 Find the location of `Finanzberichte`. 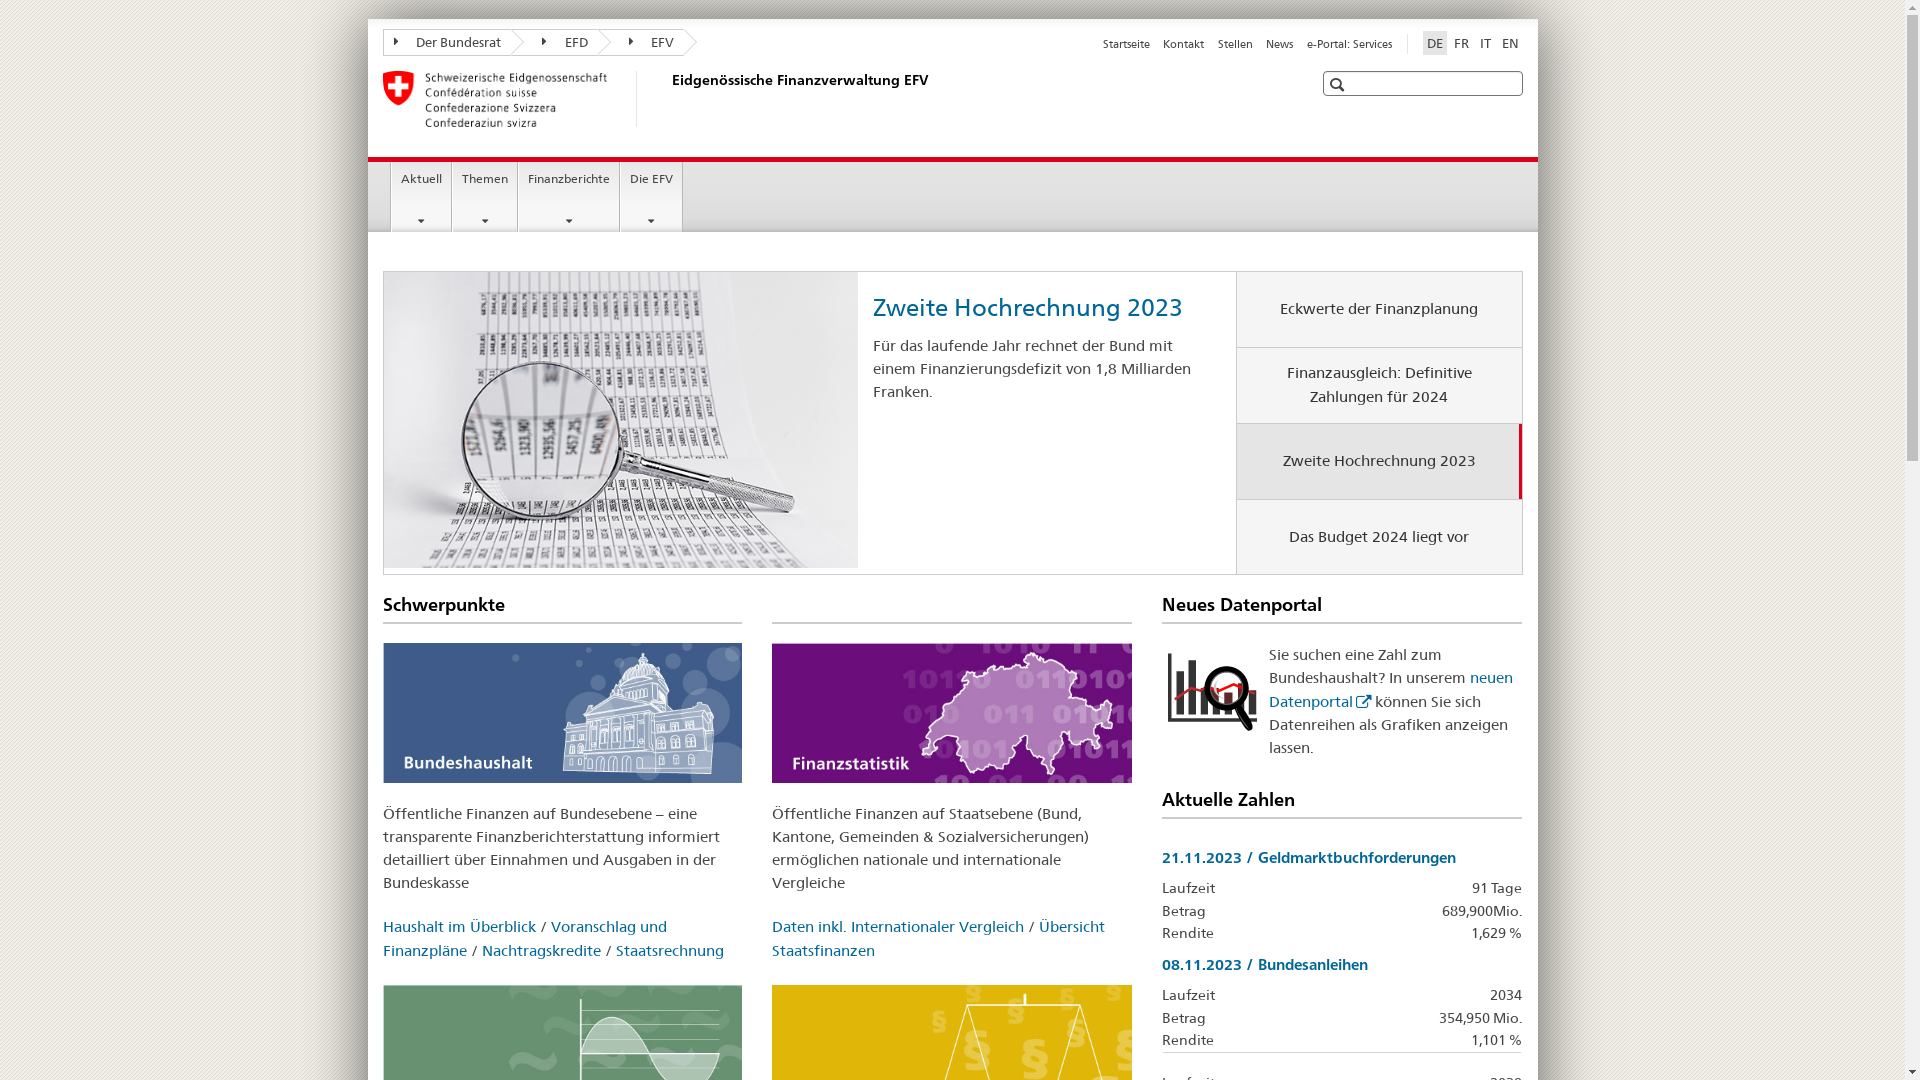

Finanzberichte is located at coordinates (569, 197).